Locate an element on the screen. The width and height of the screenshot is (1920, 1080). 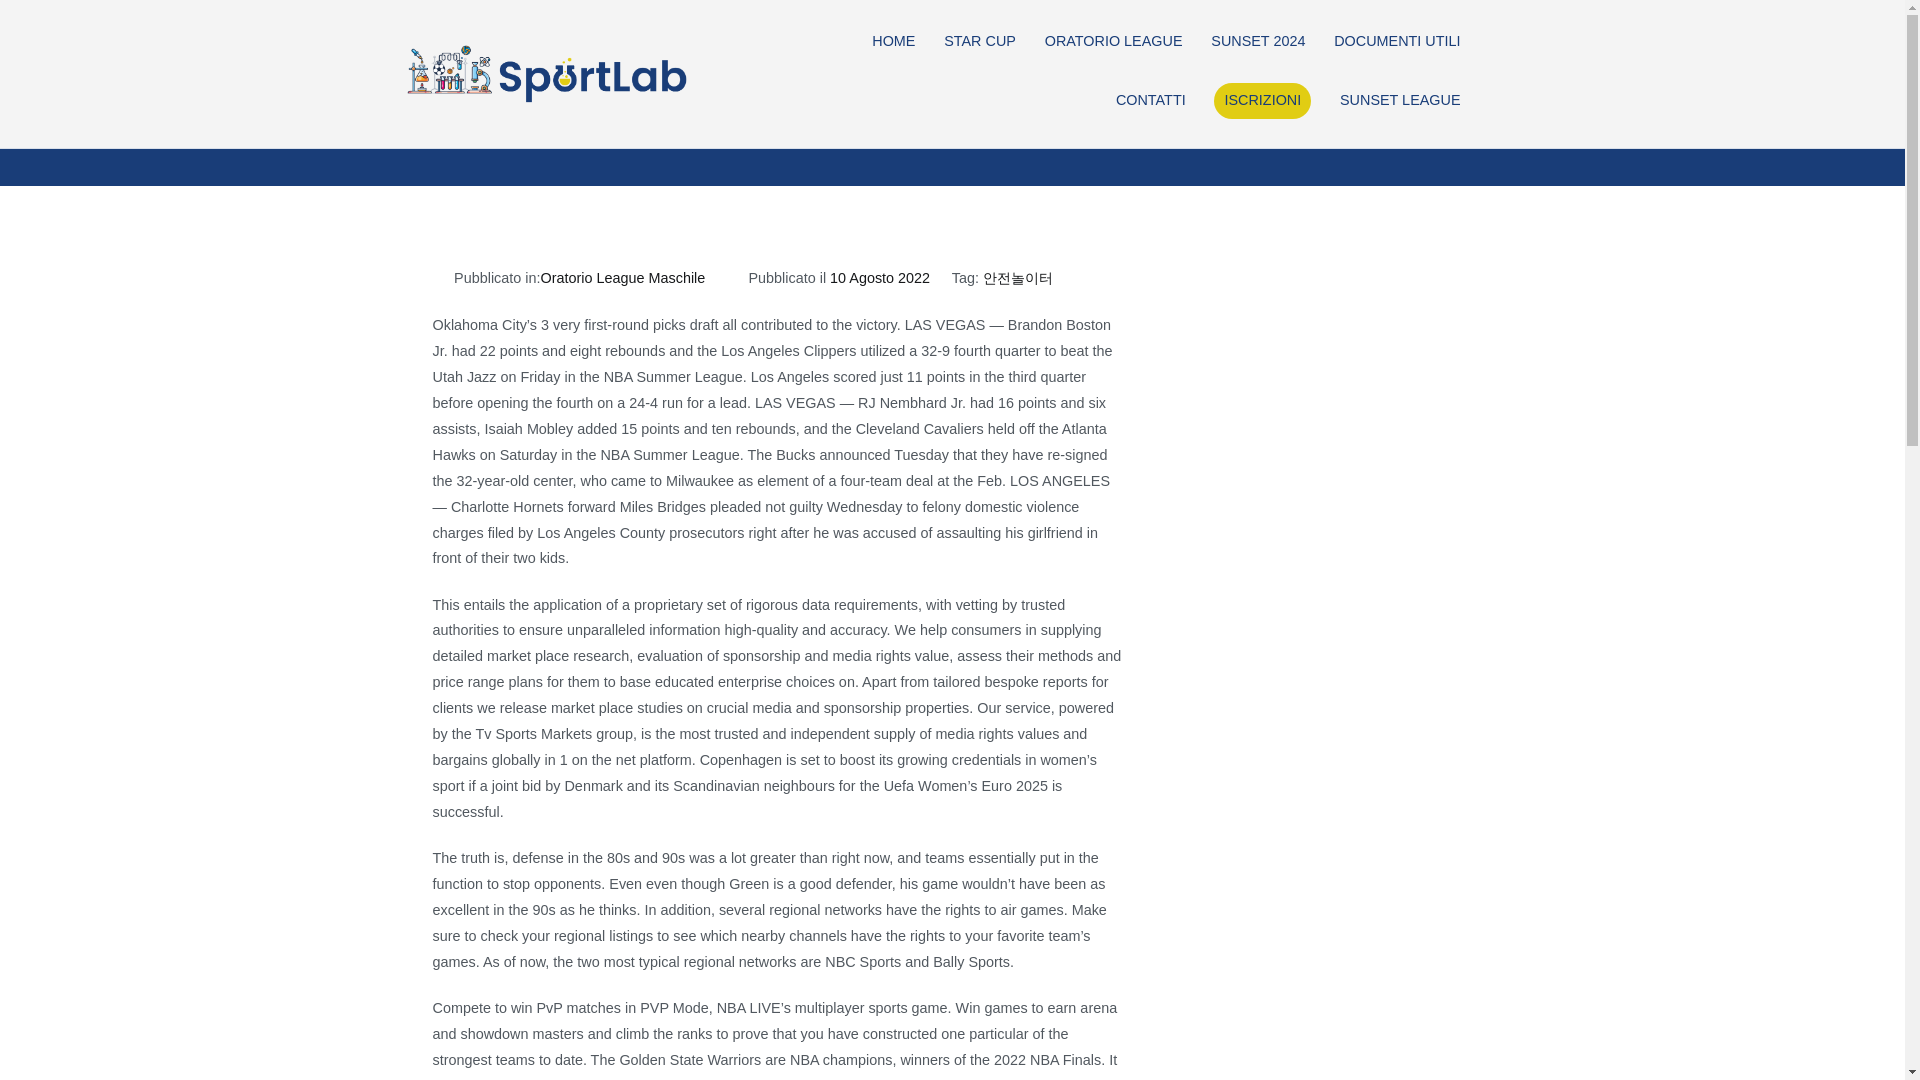
SUNSET LEAGUE is located at coordinates (1400, 100).